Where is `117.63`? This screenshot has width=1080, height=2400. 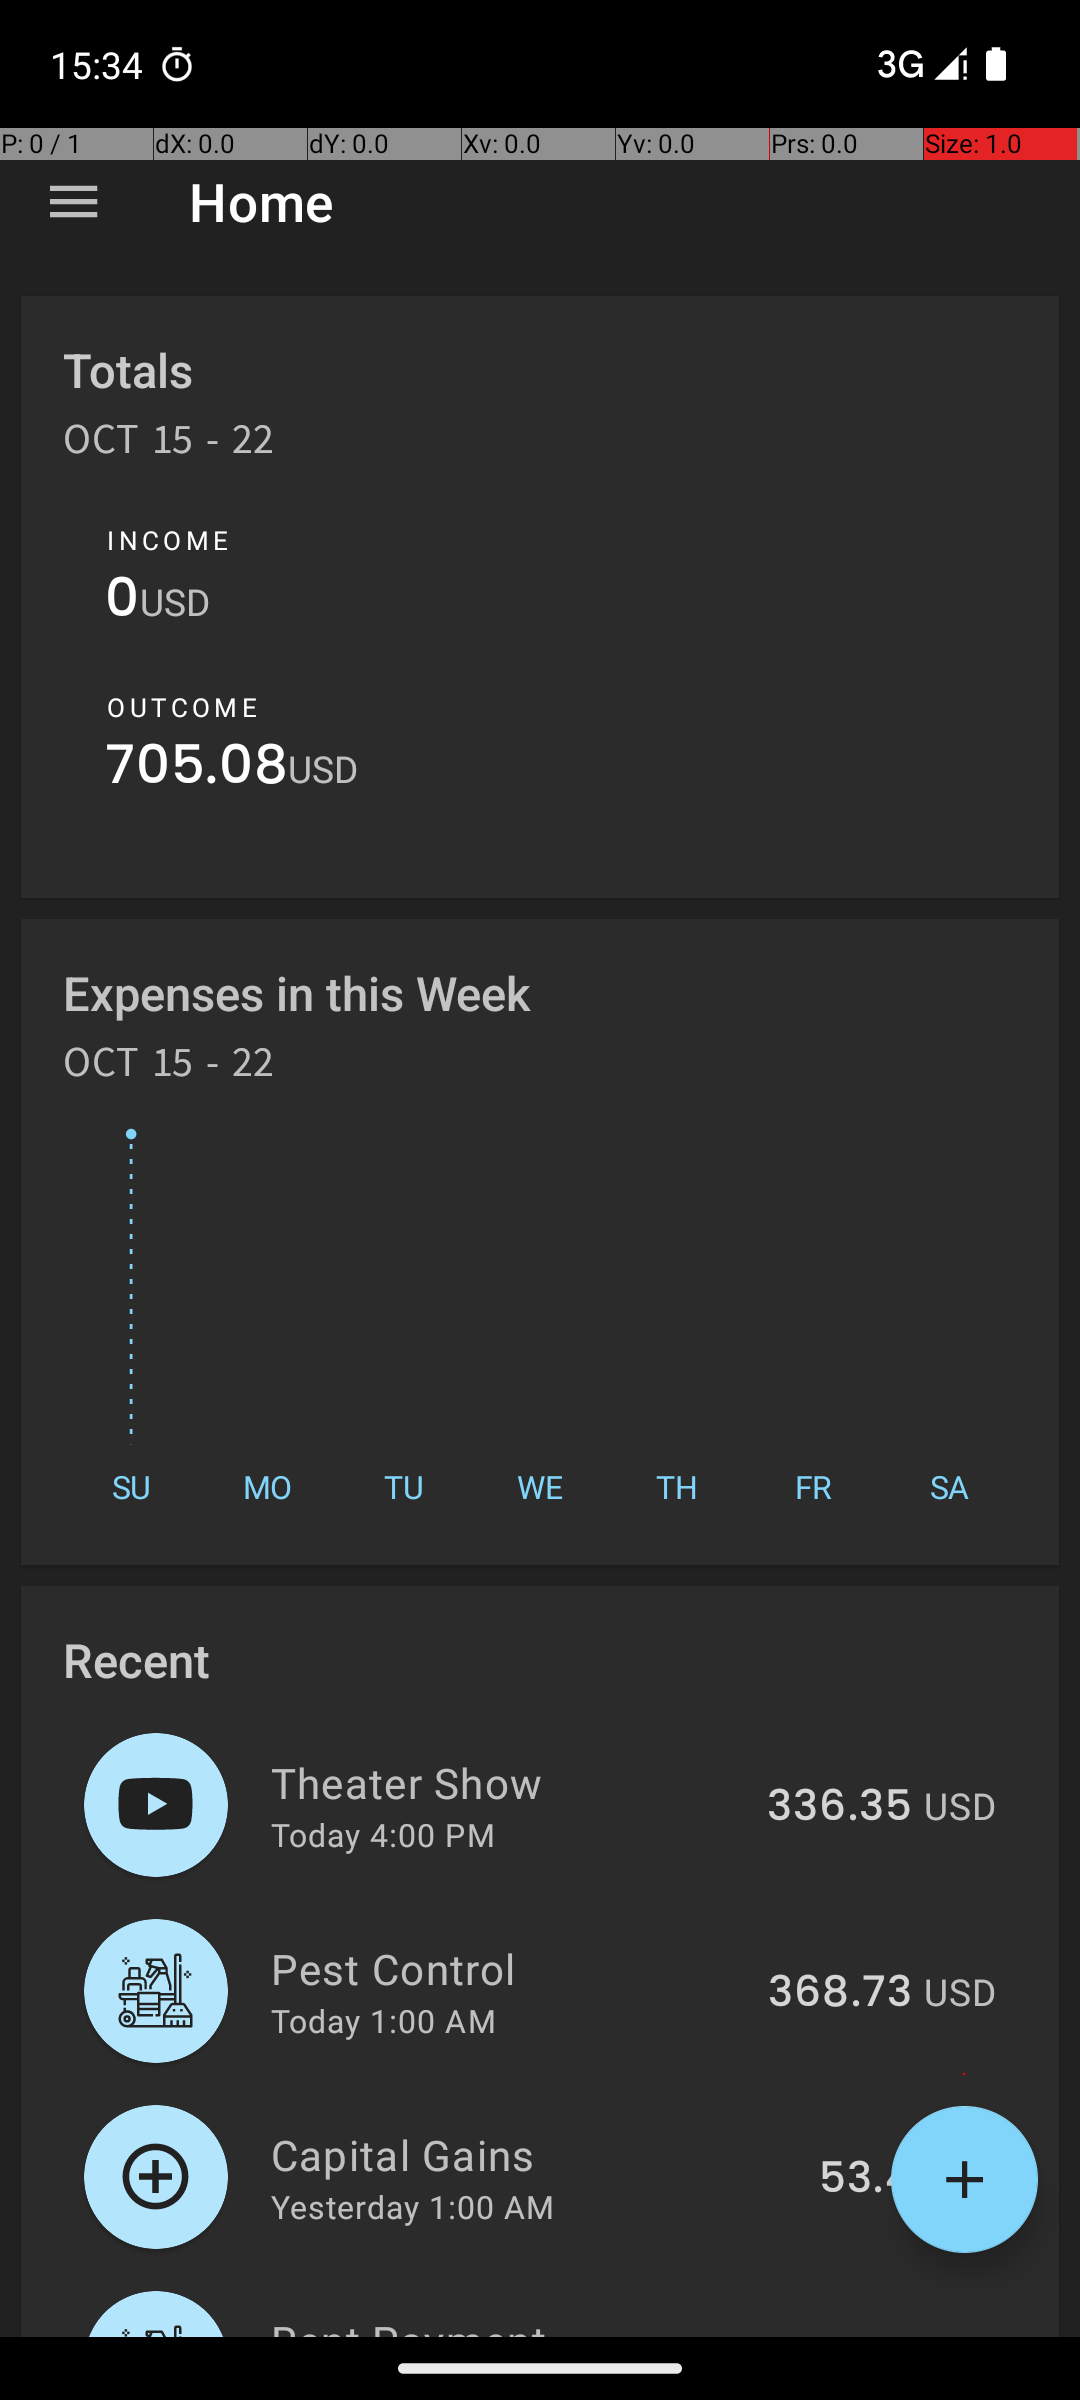
117.63 is located at coordinates (851, 2334).